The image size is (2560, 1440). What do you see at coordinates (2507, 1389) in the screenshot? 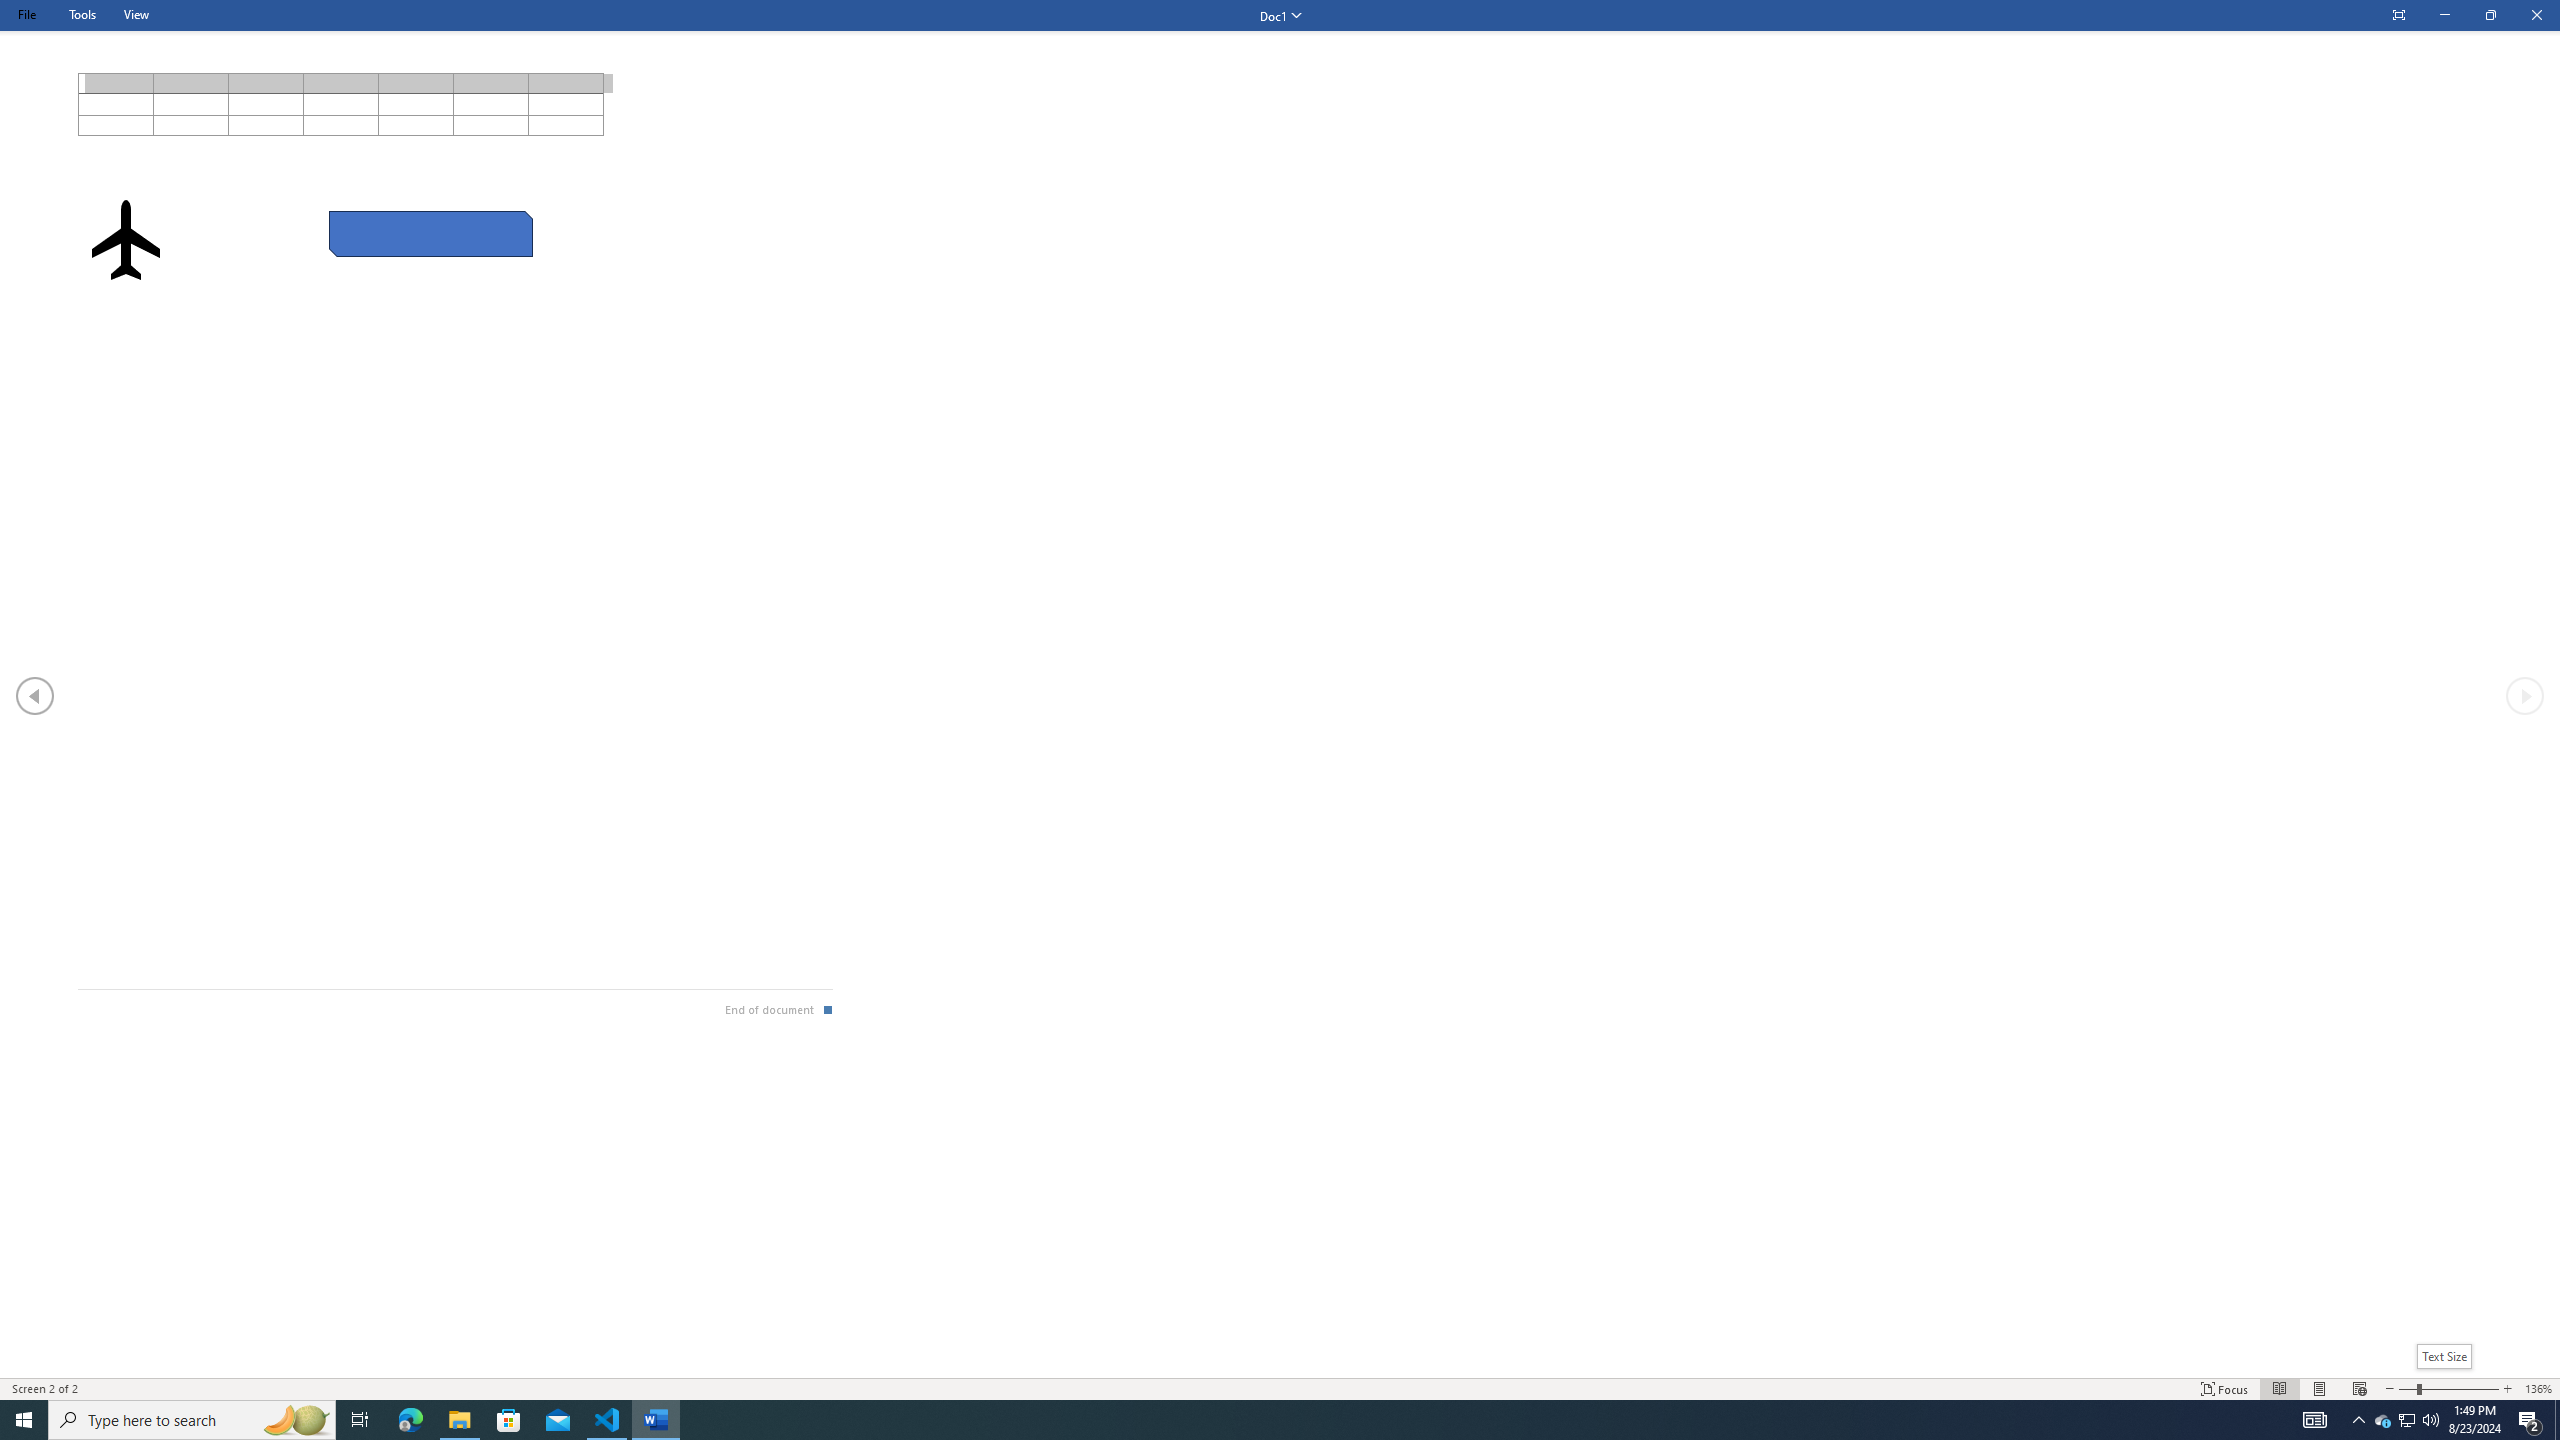
I see `Increase Text Size` at bounding box center [2507, 1389].